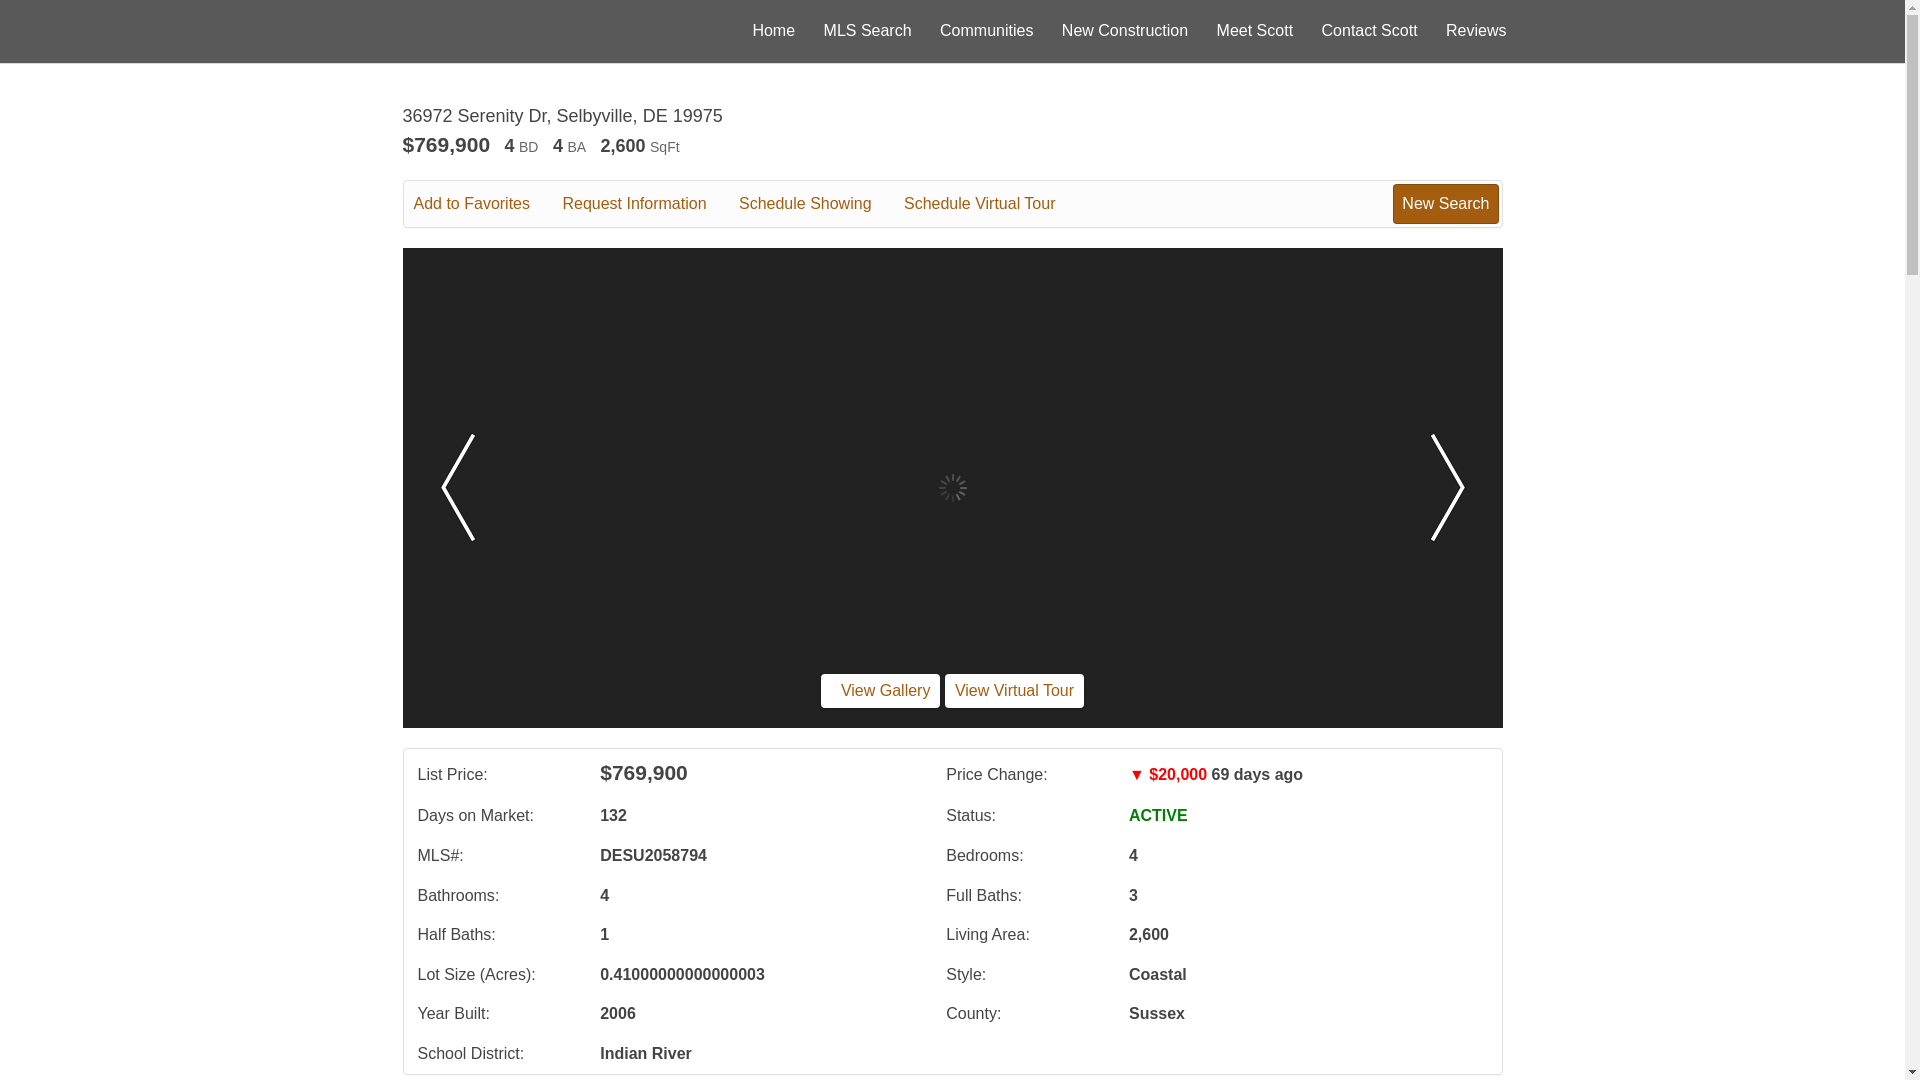  What do you see at coordinates (868, 30) in the screenshot?
I see `MLS Search` at bounding box center [868, 30].